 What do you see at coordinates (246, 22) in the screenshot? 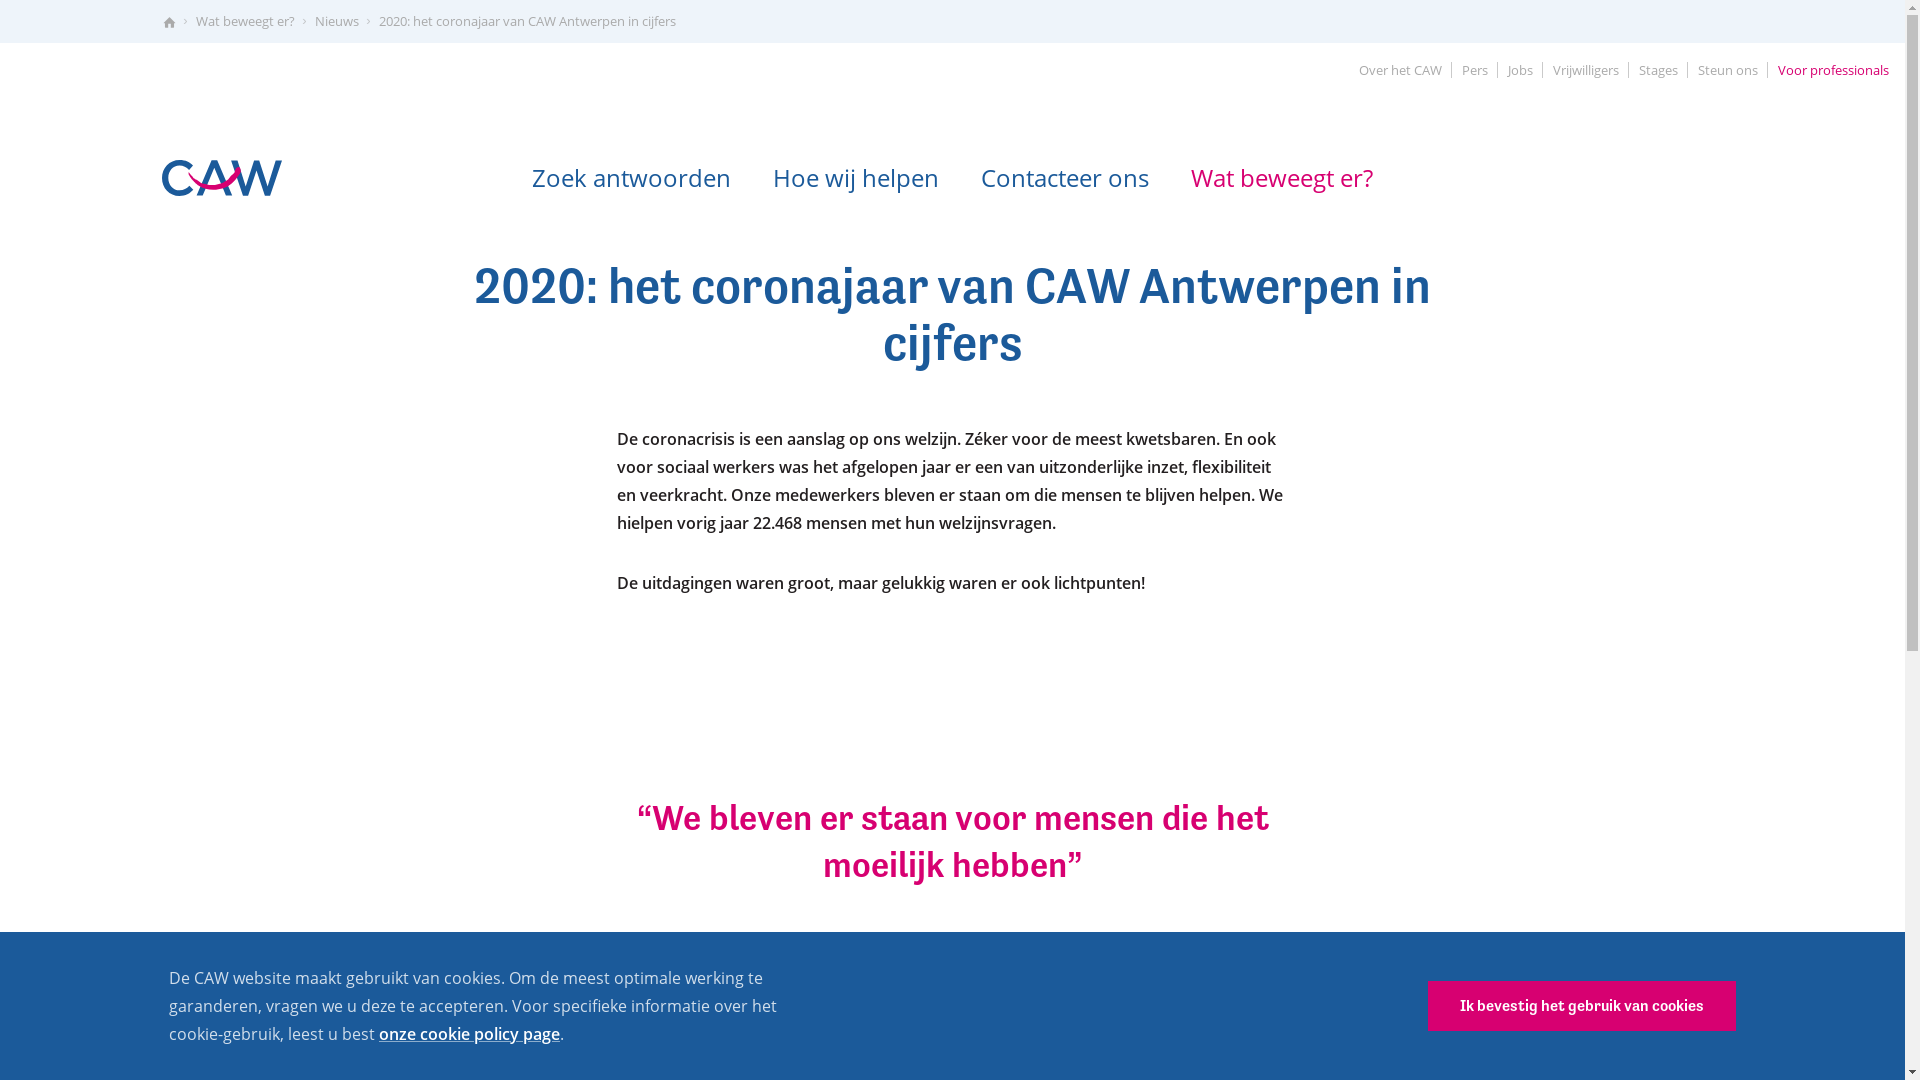
I see `Wat beweegt er?` at bounding box center [246, 22].